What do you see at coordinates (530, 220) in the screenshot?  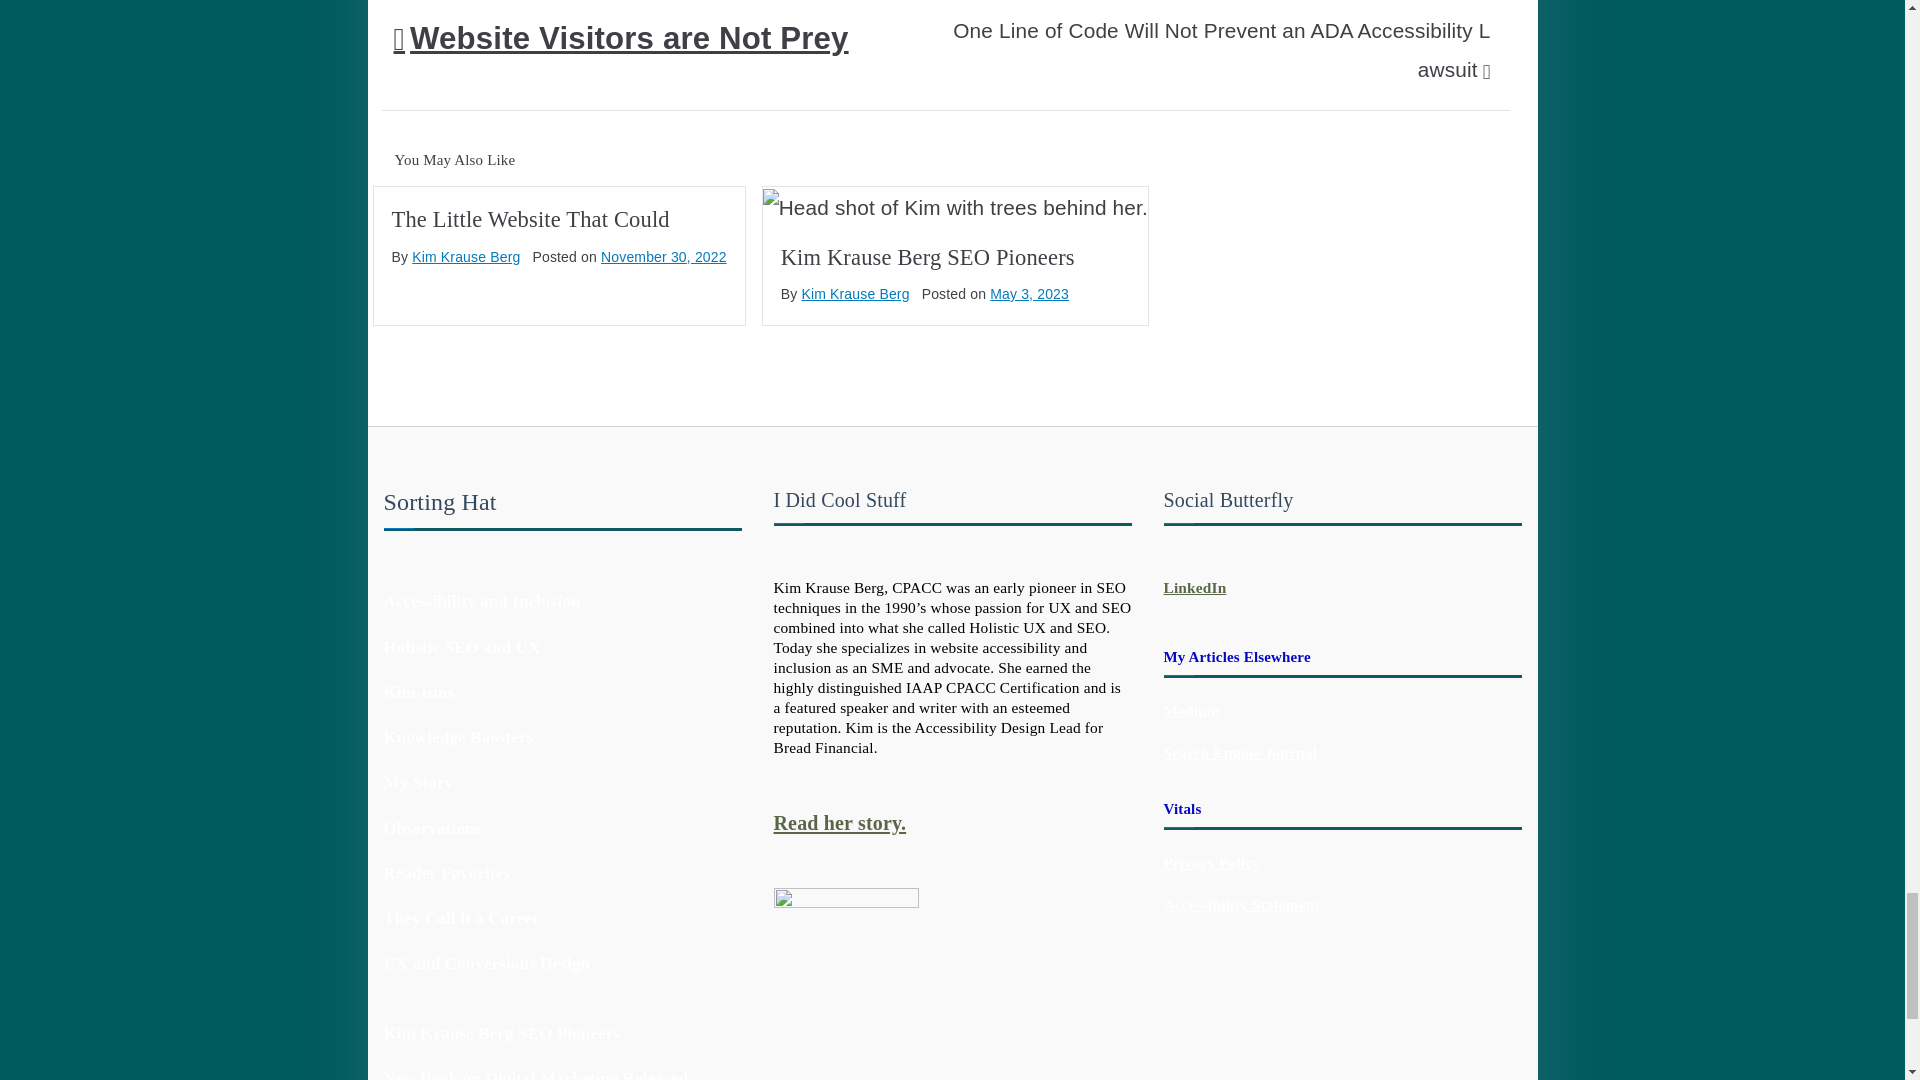 I see `The Little Website That Could` at bounding box center [530, 220].